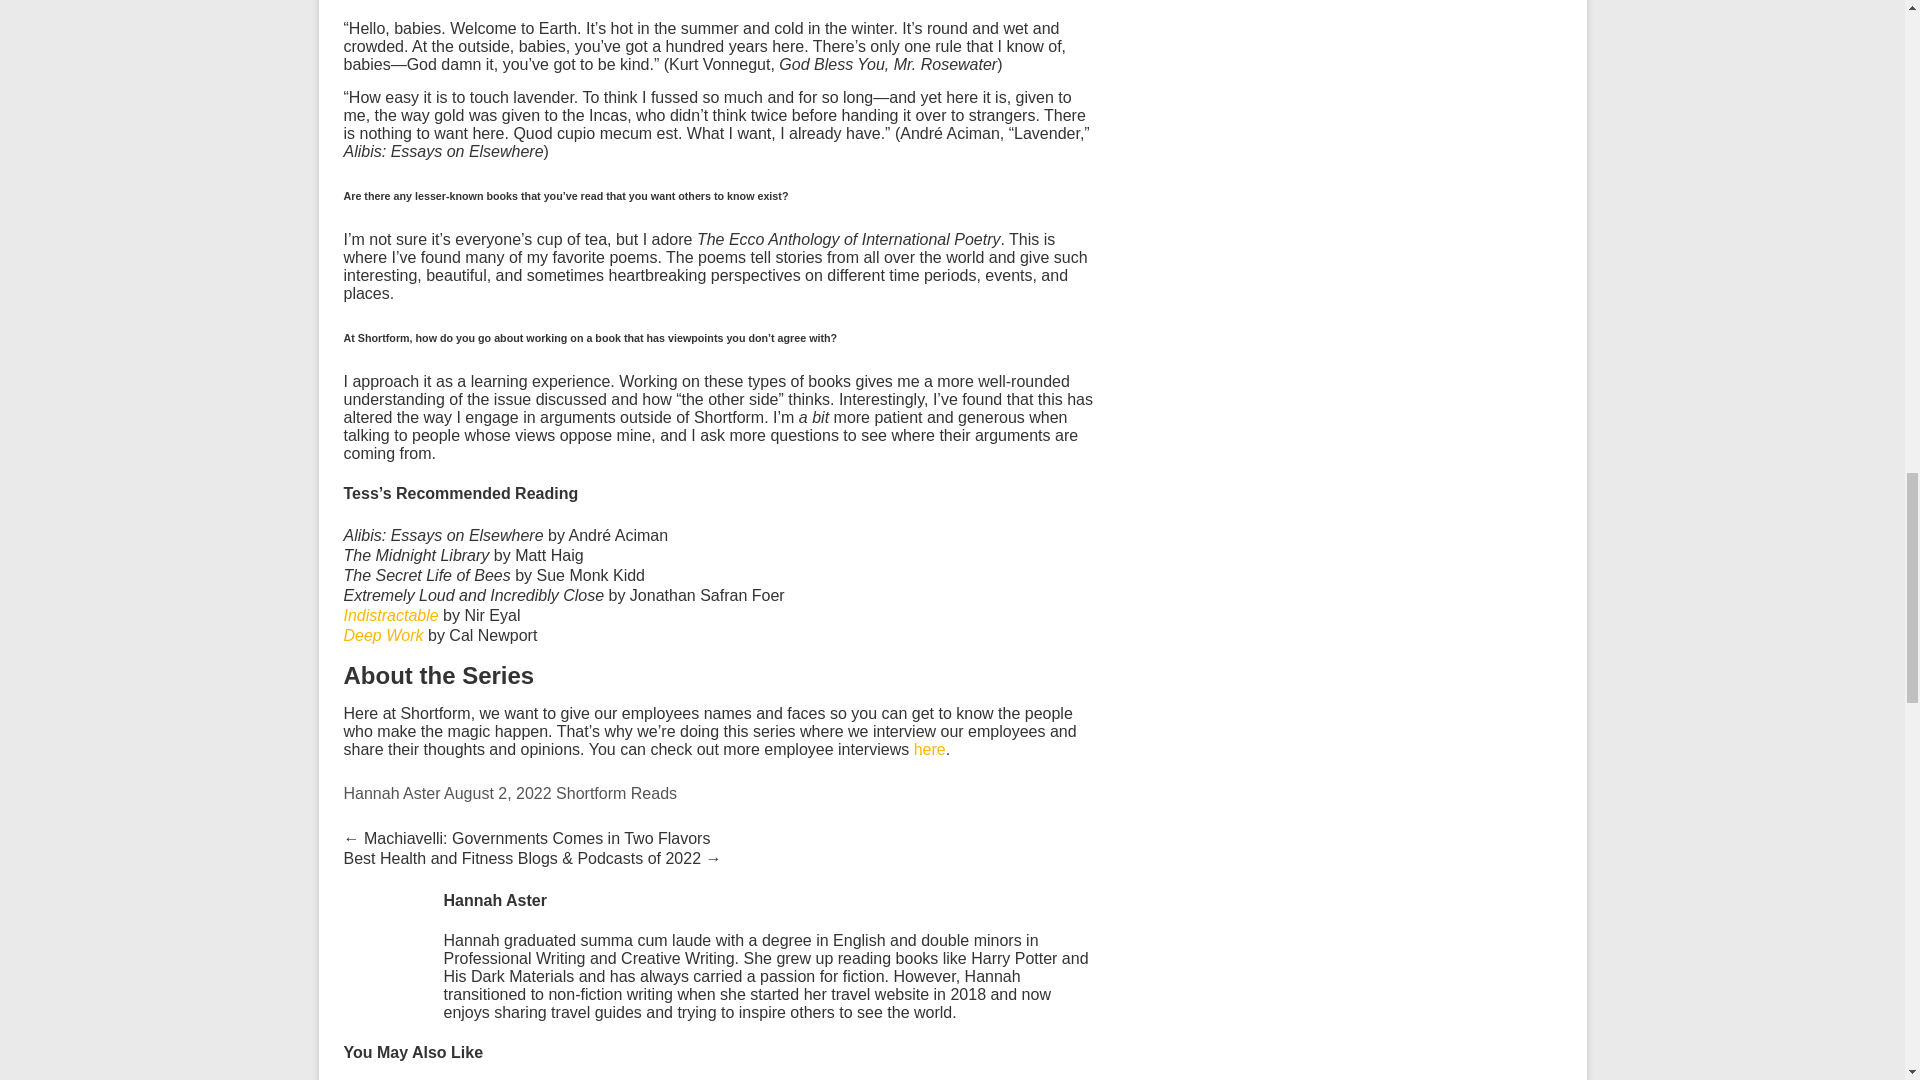  Describe the element at coordinates (391, 615) in the screenshot. I see `Indistractable` at that location.